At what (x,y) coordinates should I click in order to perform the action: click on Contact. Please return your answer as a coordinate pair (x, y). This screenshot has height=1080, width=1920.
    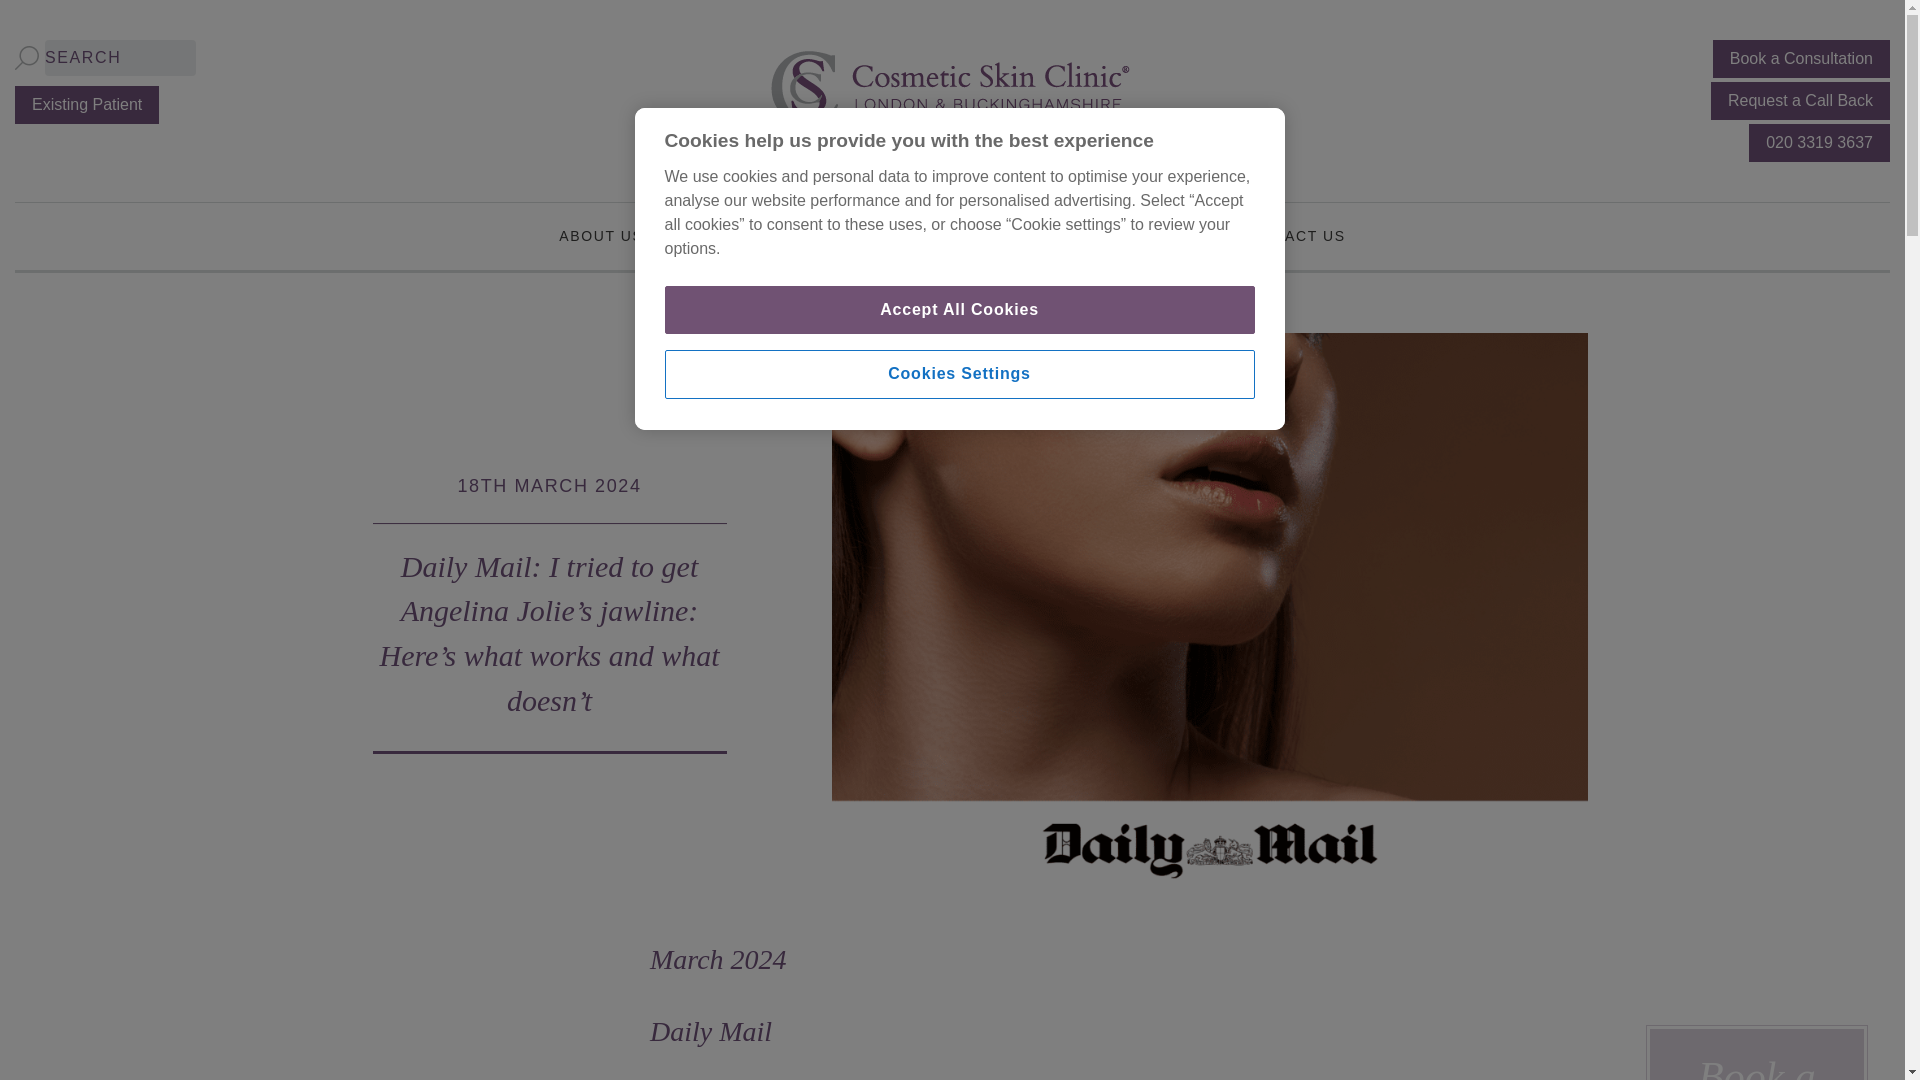
    Looking at the image, I should click on (1292, 236).